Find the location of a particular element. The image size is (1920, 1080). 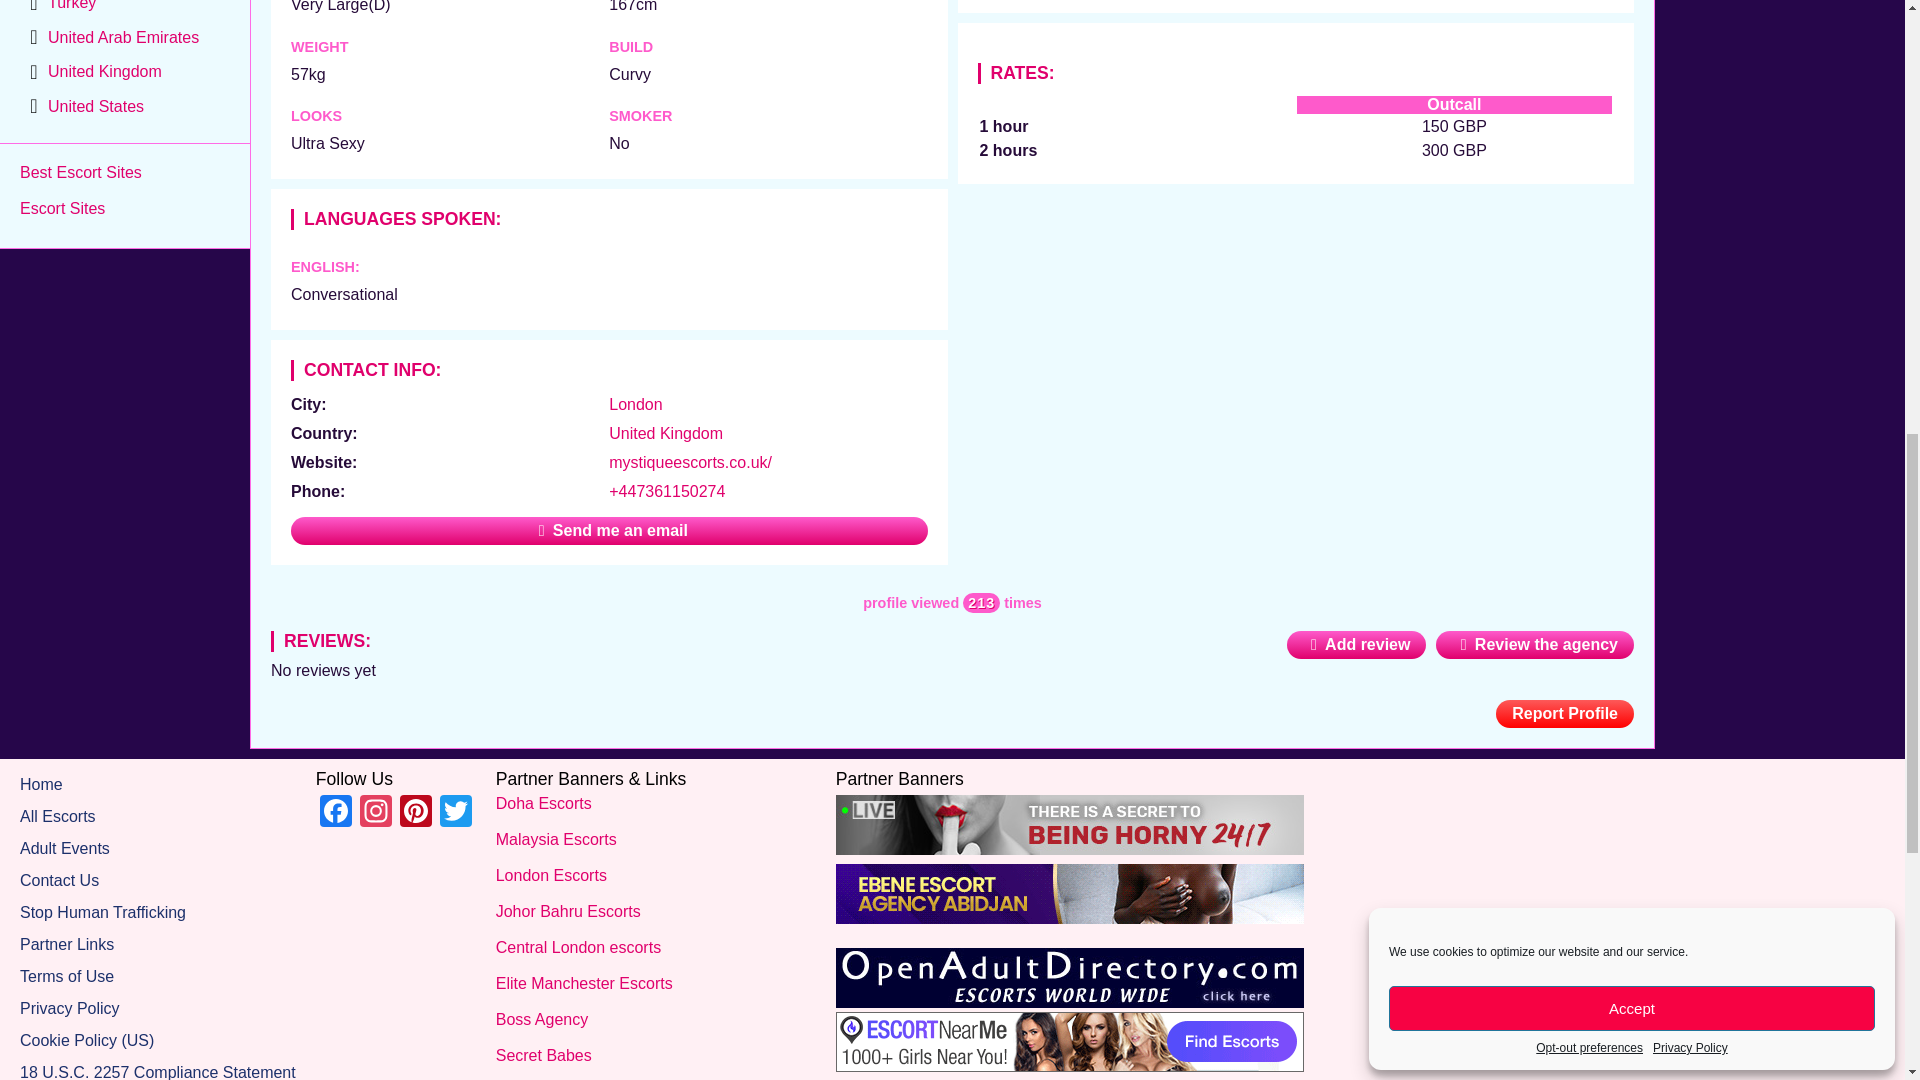

London is located at coordinates (635, 404).